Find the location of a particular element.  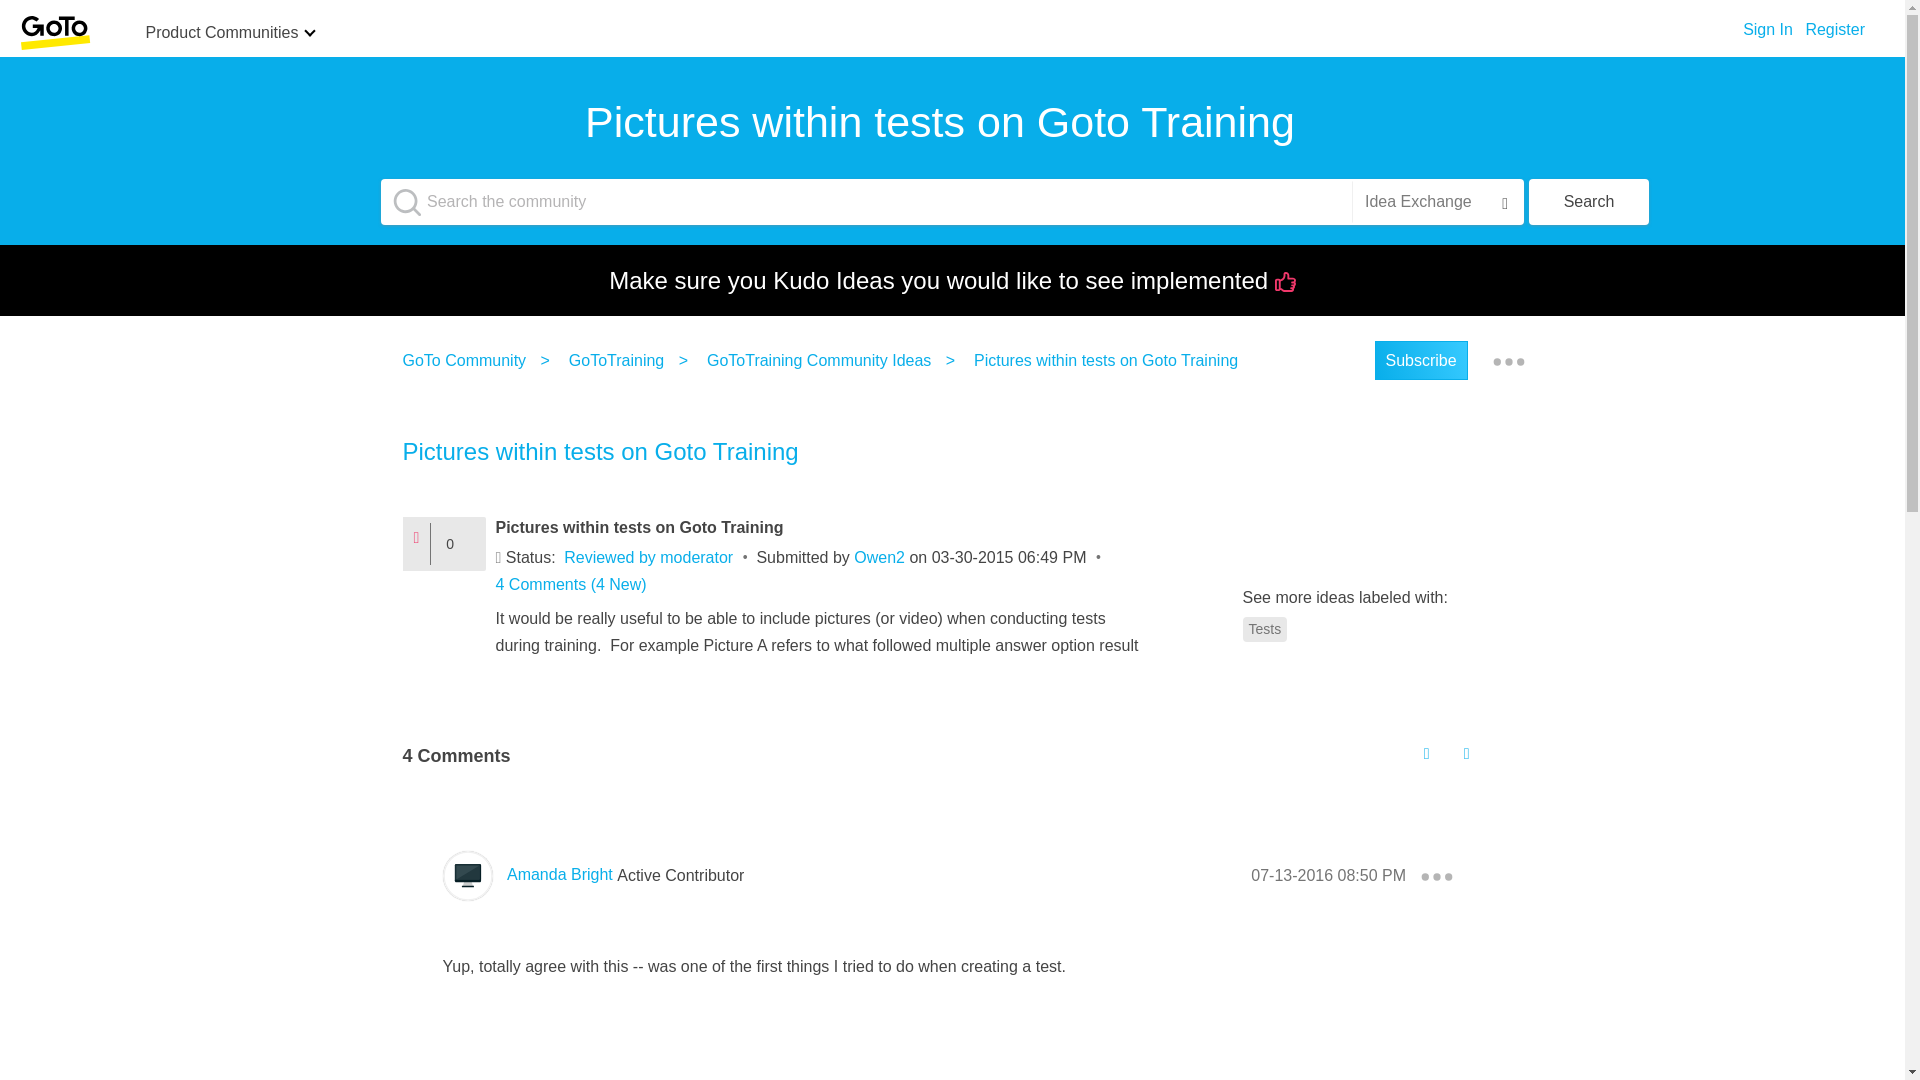

Register is located at coordinates (1834, 24).